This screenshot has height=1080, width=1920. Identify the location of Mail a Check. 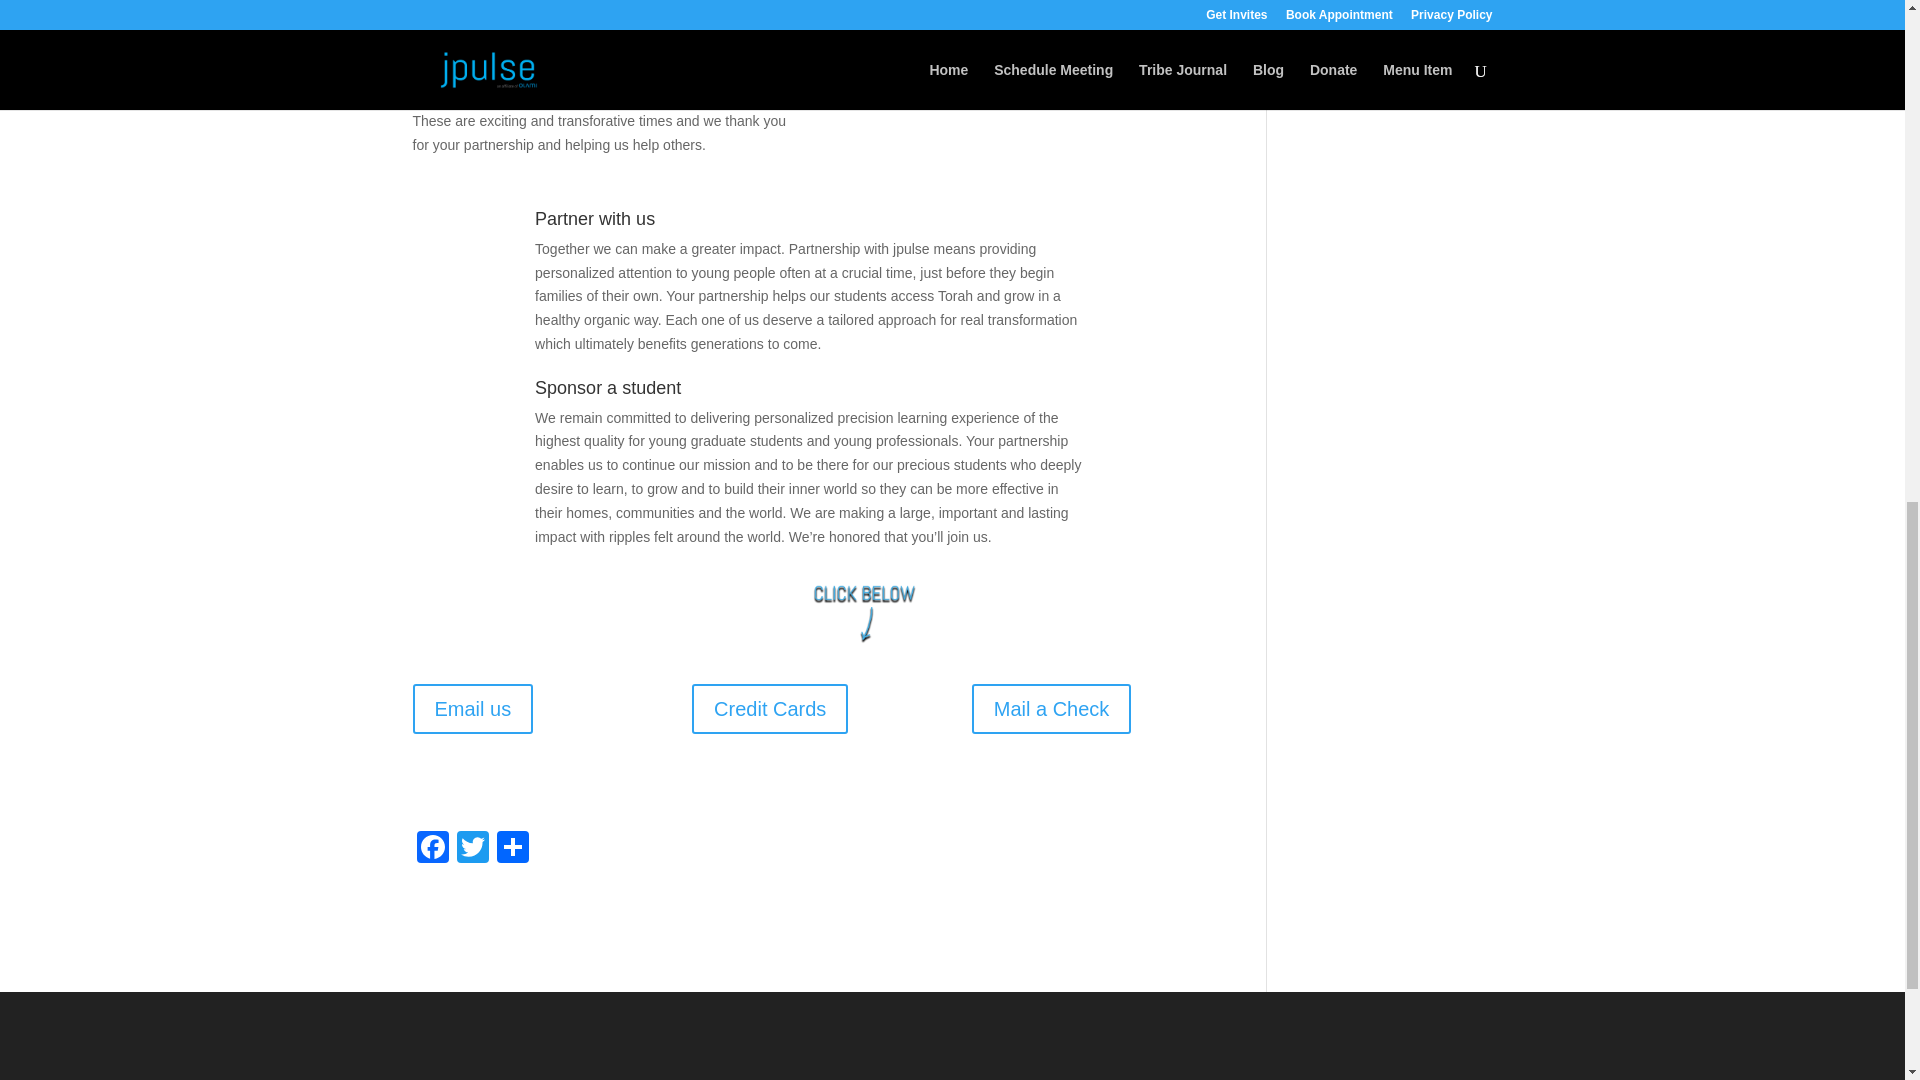
(1052, 708).